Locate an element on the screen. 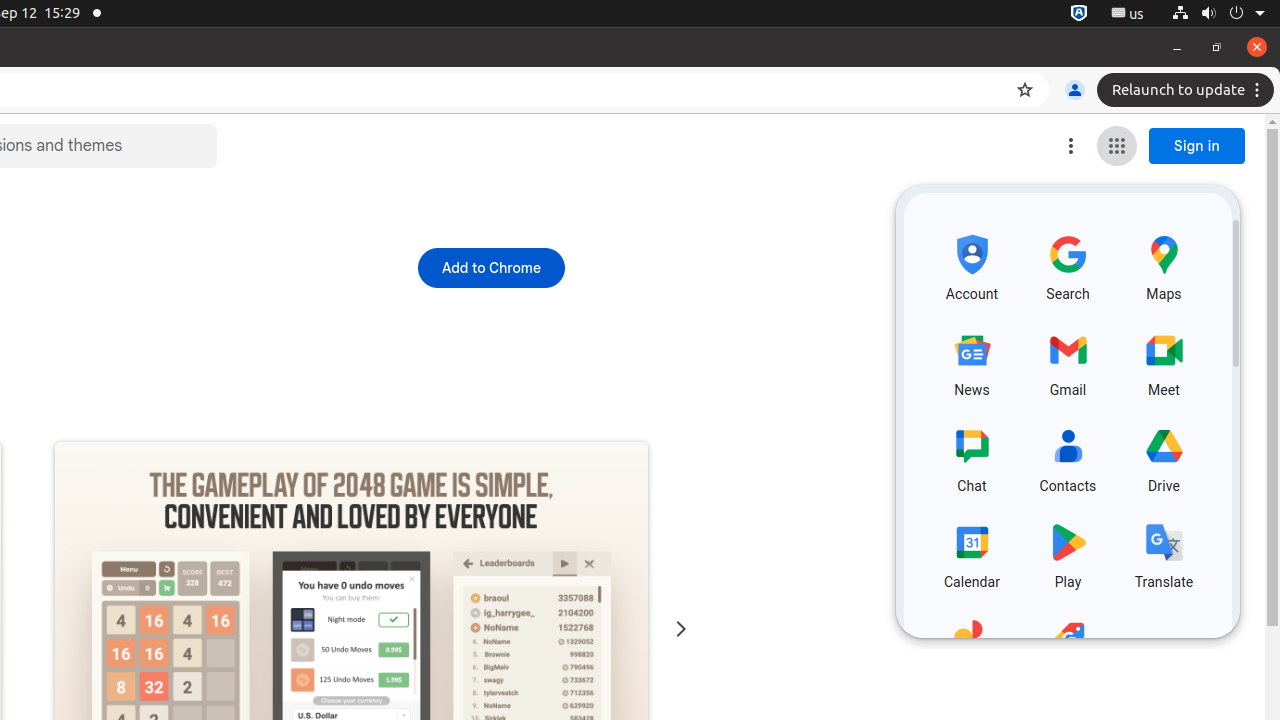 This screenshot has width=1280, height=720. Relaunch to update is located at coordinates (1188, 90).